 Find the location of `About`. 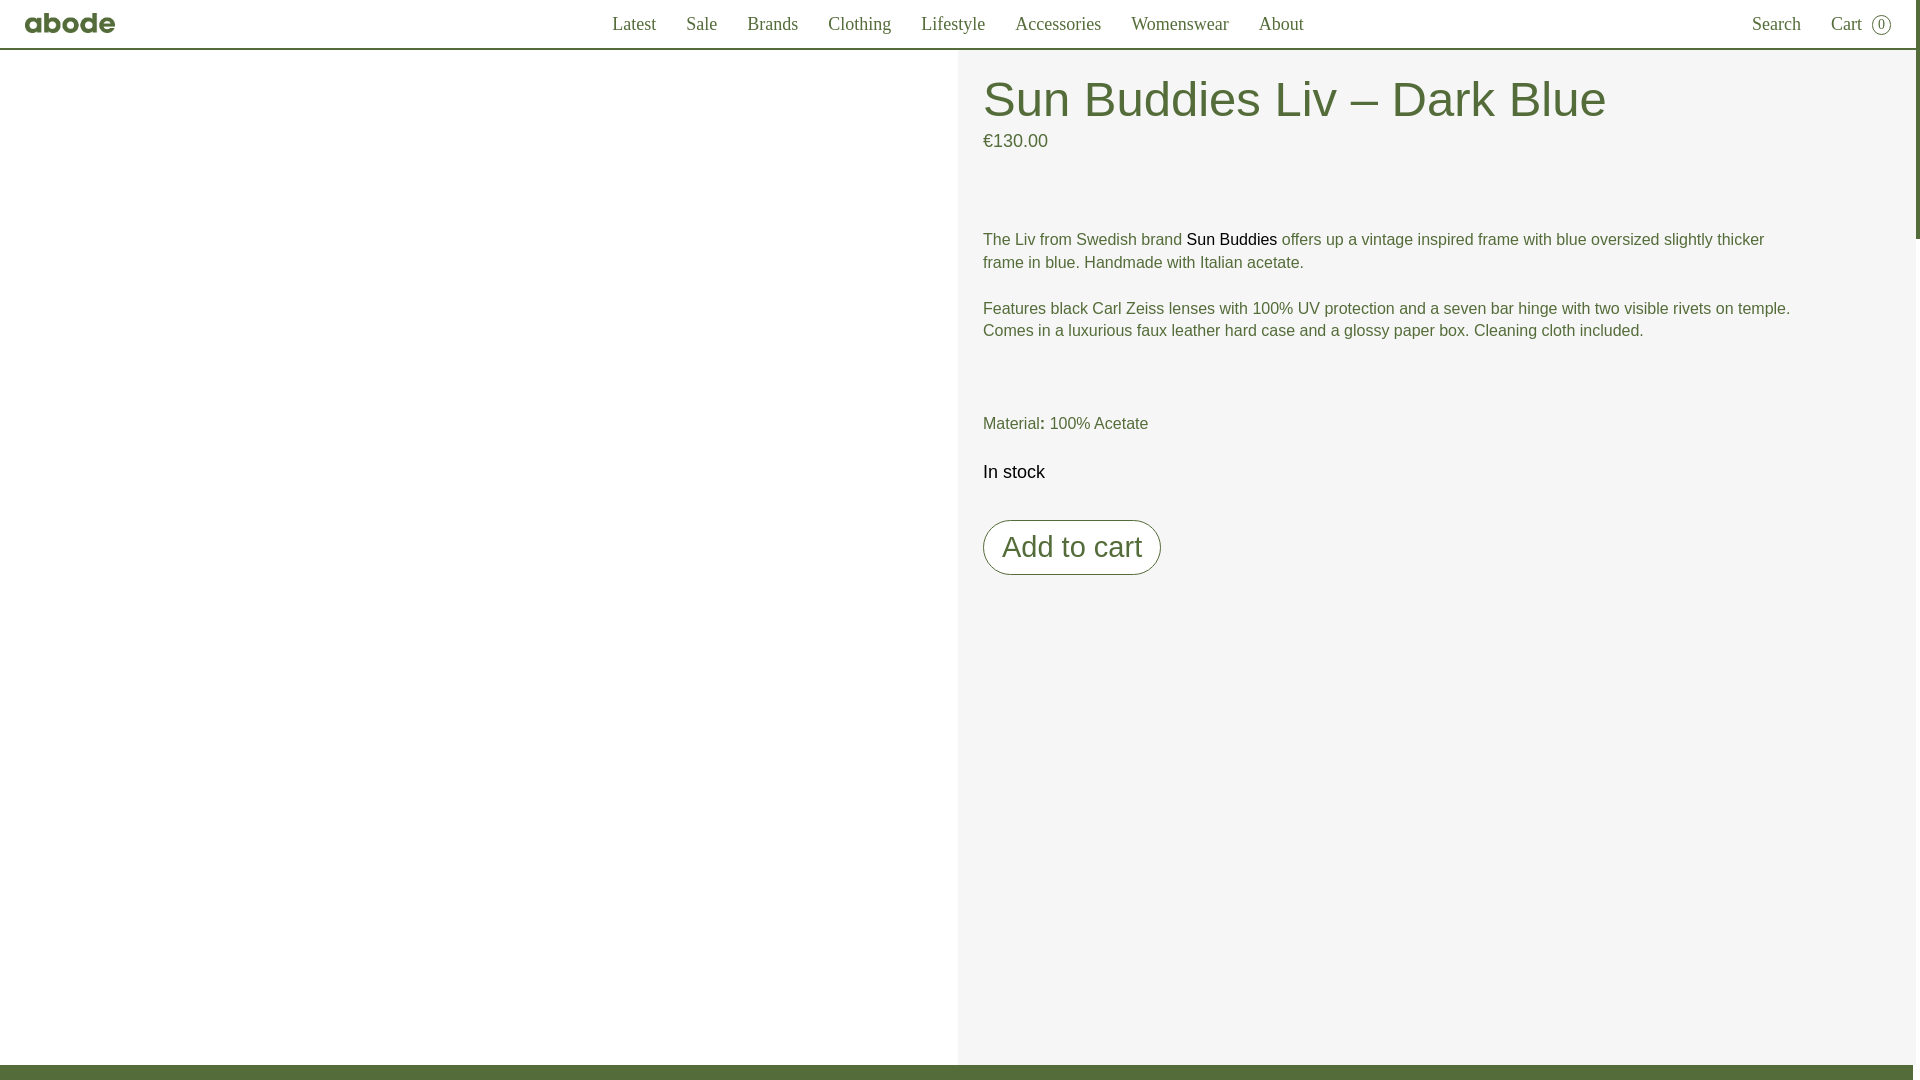

About is located at coordinates (1281, 24).